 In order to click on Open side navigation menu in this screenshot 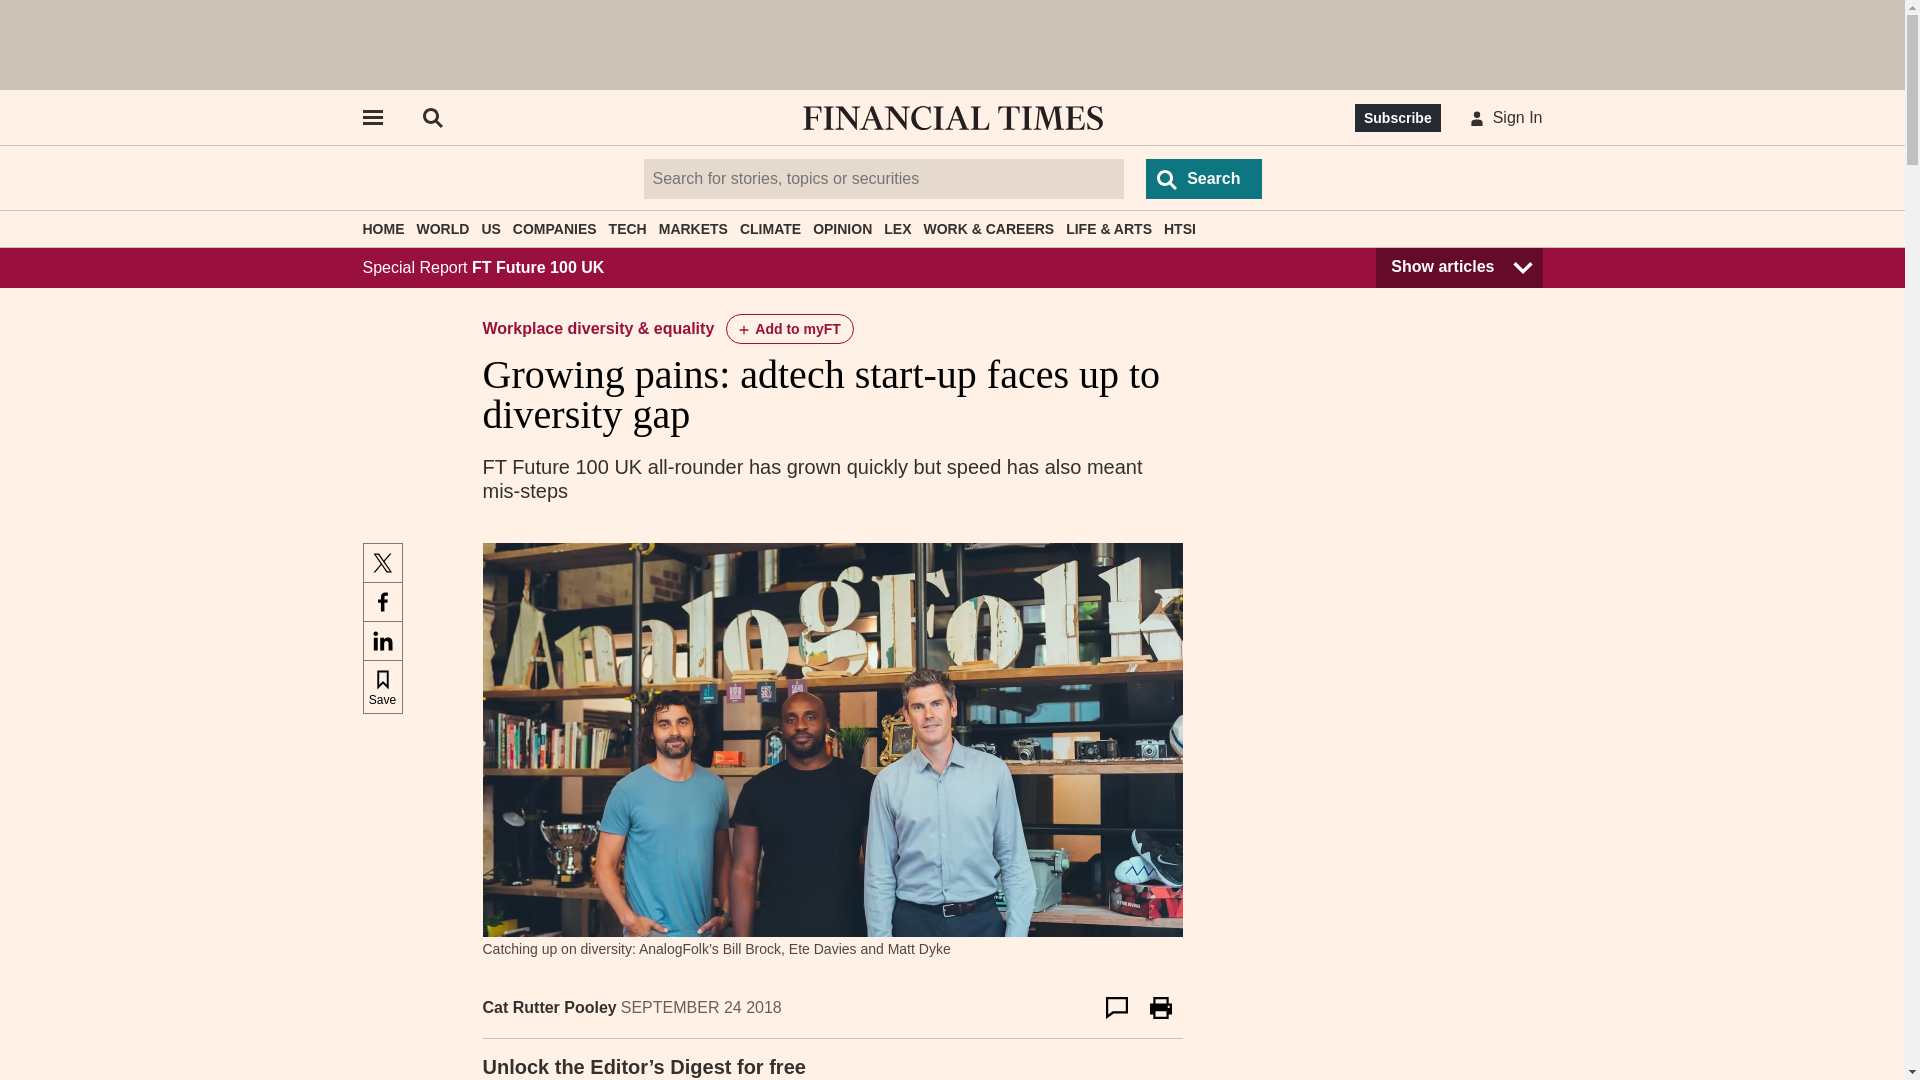, I will do `click(371, 118)`.